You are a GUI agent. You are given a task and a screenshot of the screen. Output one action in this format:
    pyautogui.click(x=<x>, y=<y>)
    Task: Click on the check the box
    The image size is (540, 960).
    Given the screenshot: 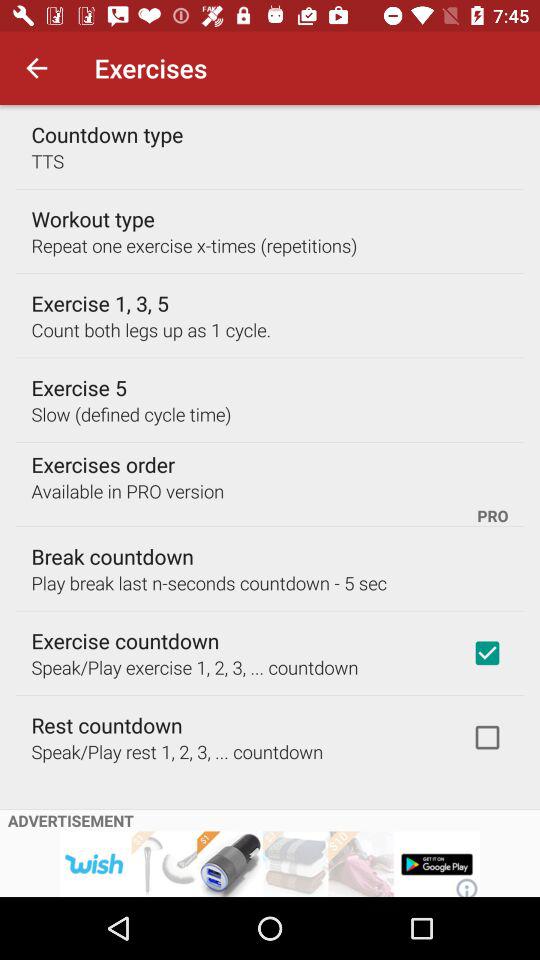 What is the action you would take?
    pyautogui.click(x=487, y=737)
    